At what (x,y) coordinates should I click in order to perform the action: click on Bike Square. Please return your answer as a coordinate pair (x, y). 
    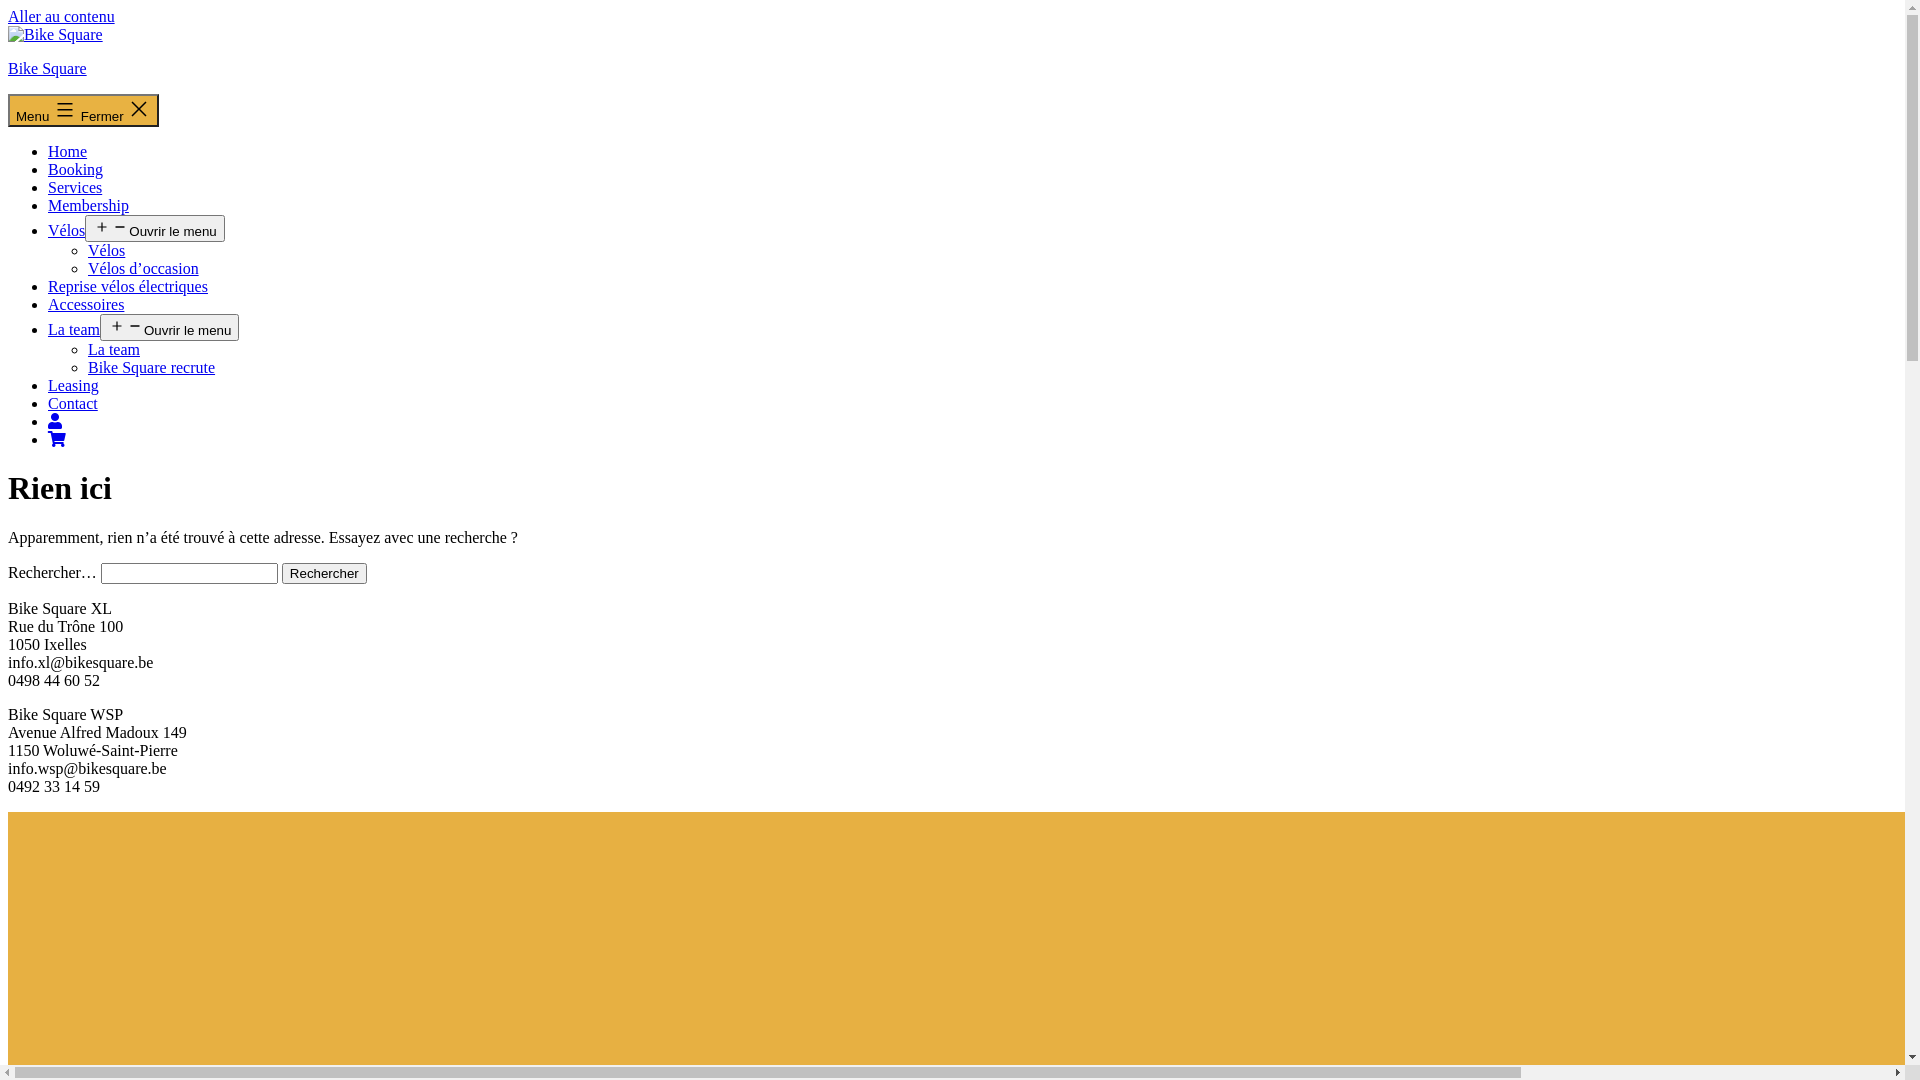
    Looking at the image, I should click on (48, 68).